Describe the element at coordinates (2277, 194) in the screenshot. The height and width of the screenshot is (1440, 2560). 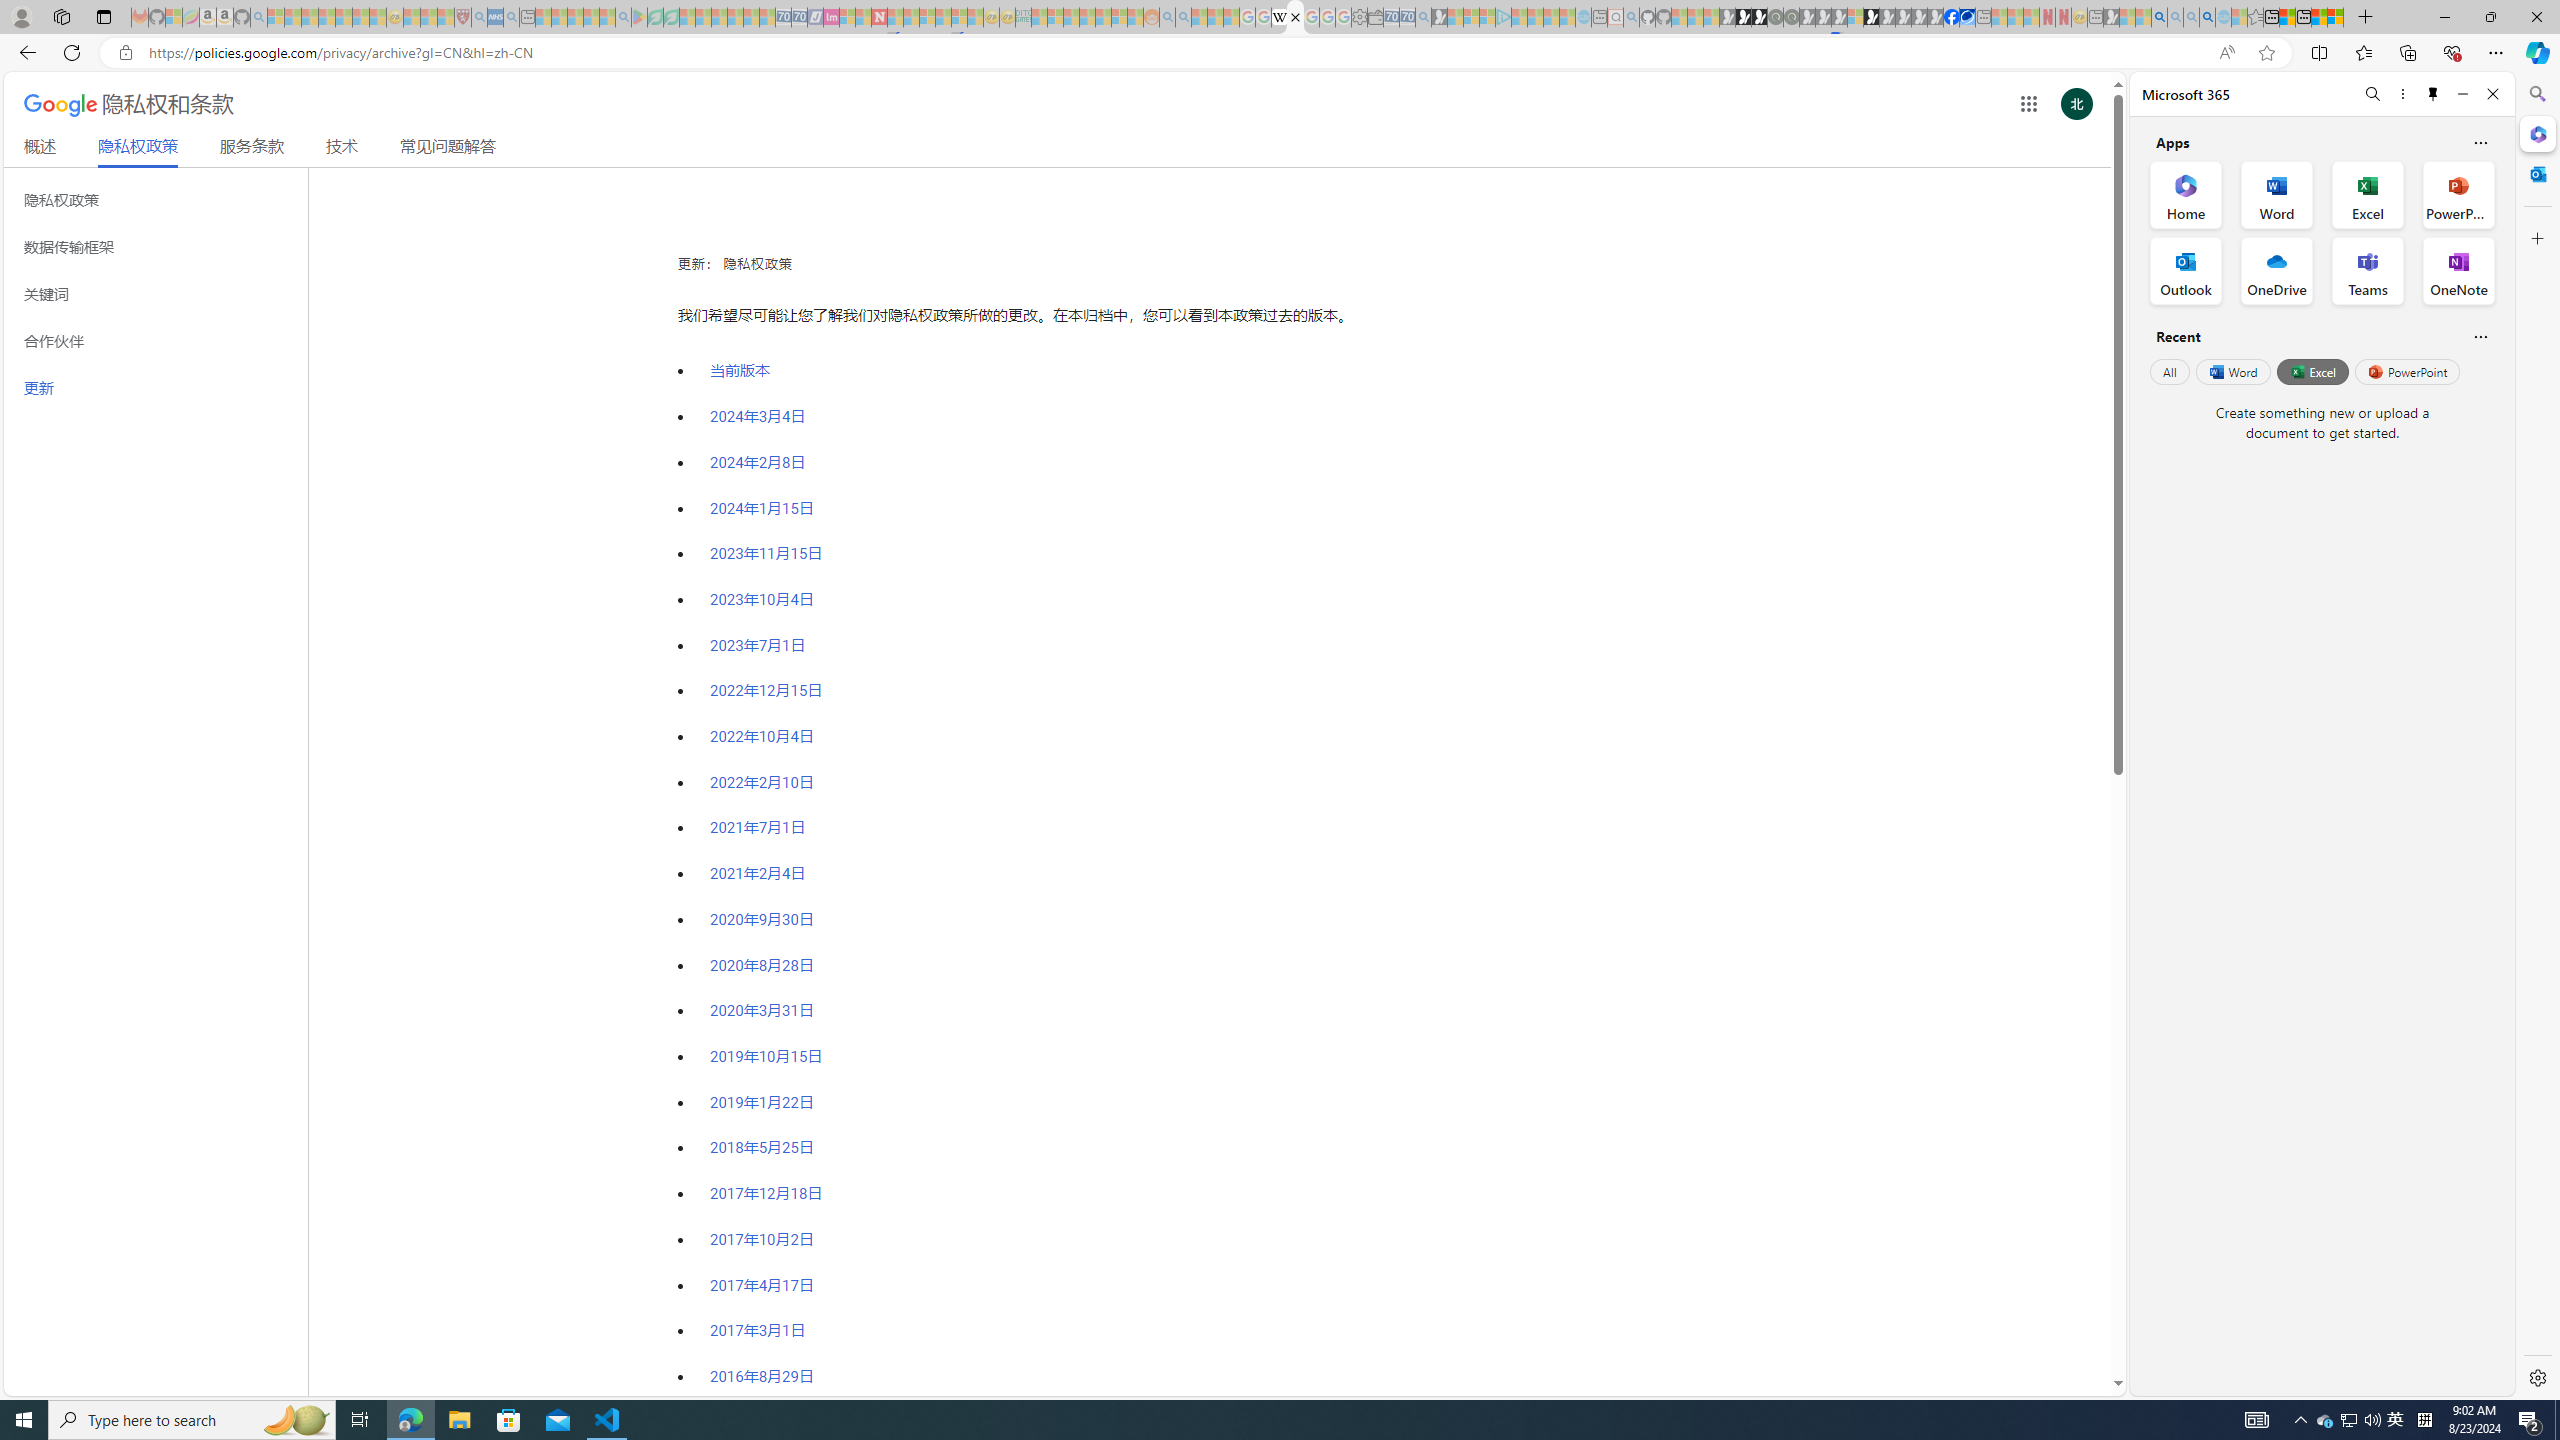
I see `Word Office App` at that location.